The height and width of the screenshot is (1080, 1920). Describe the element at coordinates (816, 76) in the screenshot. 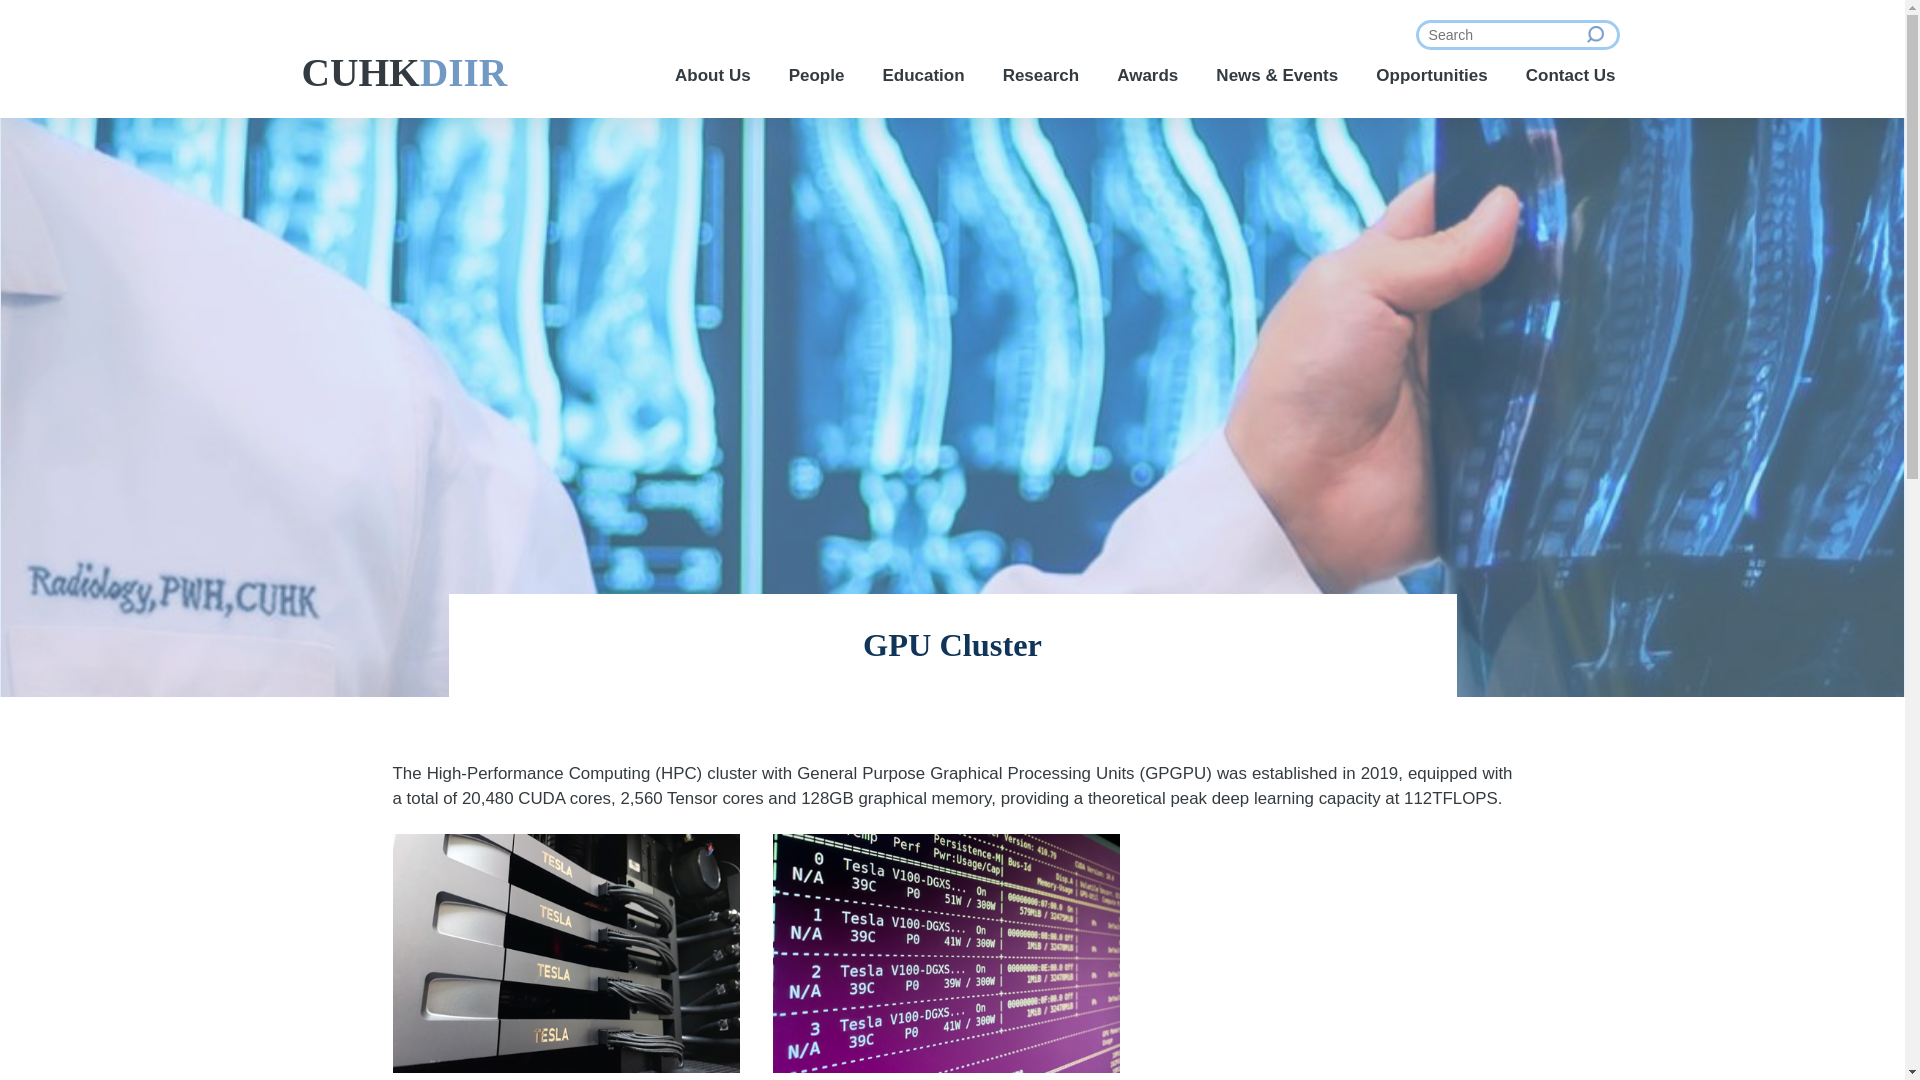

I see `People` at that location.